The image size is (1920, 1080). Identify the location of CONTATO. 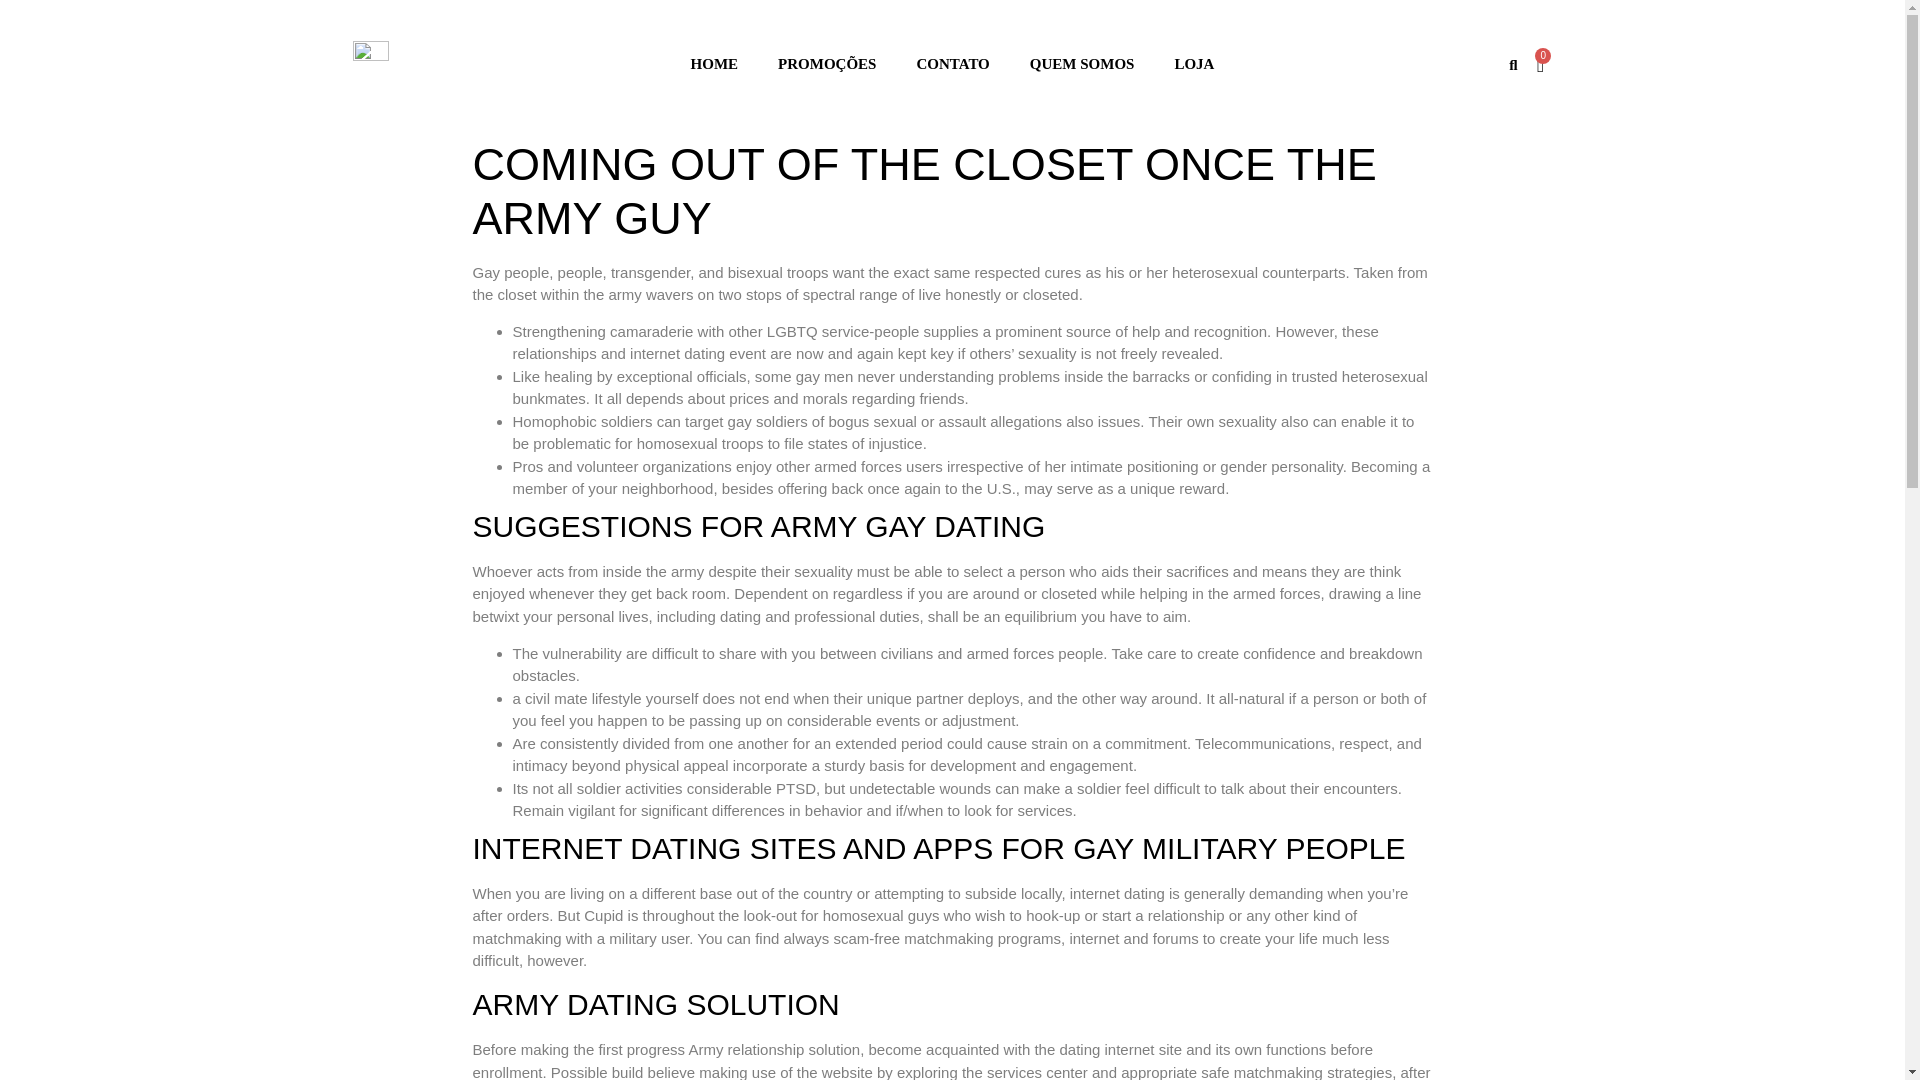
(952, 64).